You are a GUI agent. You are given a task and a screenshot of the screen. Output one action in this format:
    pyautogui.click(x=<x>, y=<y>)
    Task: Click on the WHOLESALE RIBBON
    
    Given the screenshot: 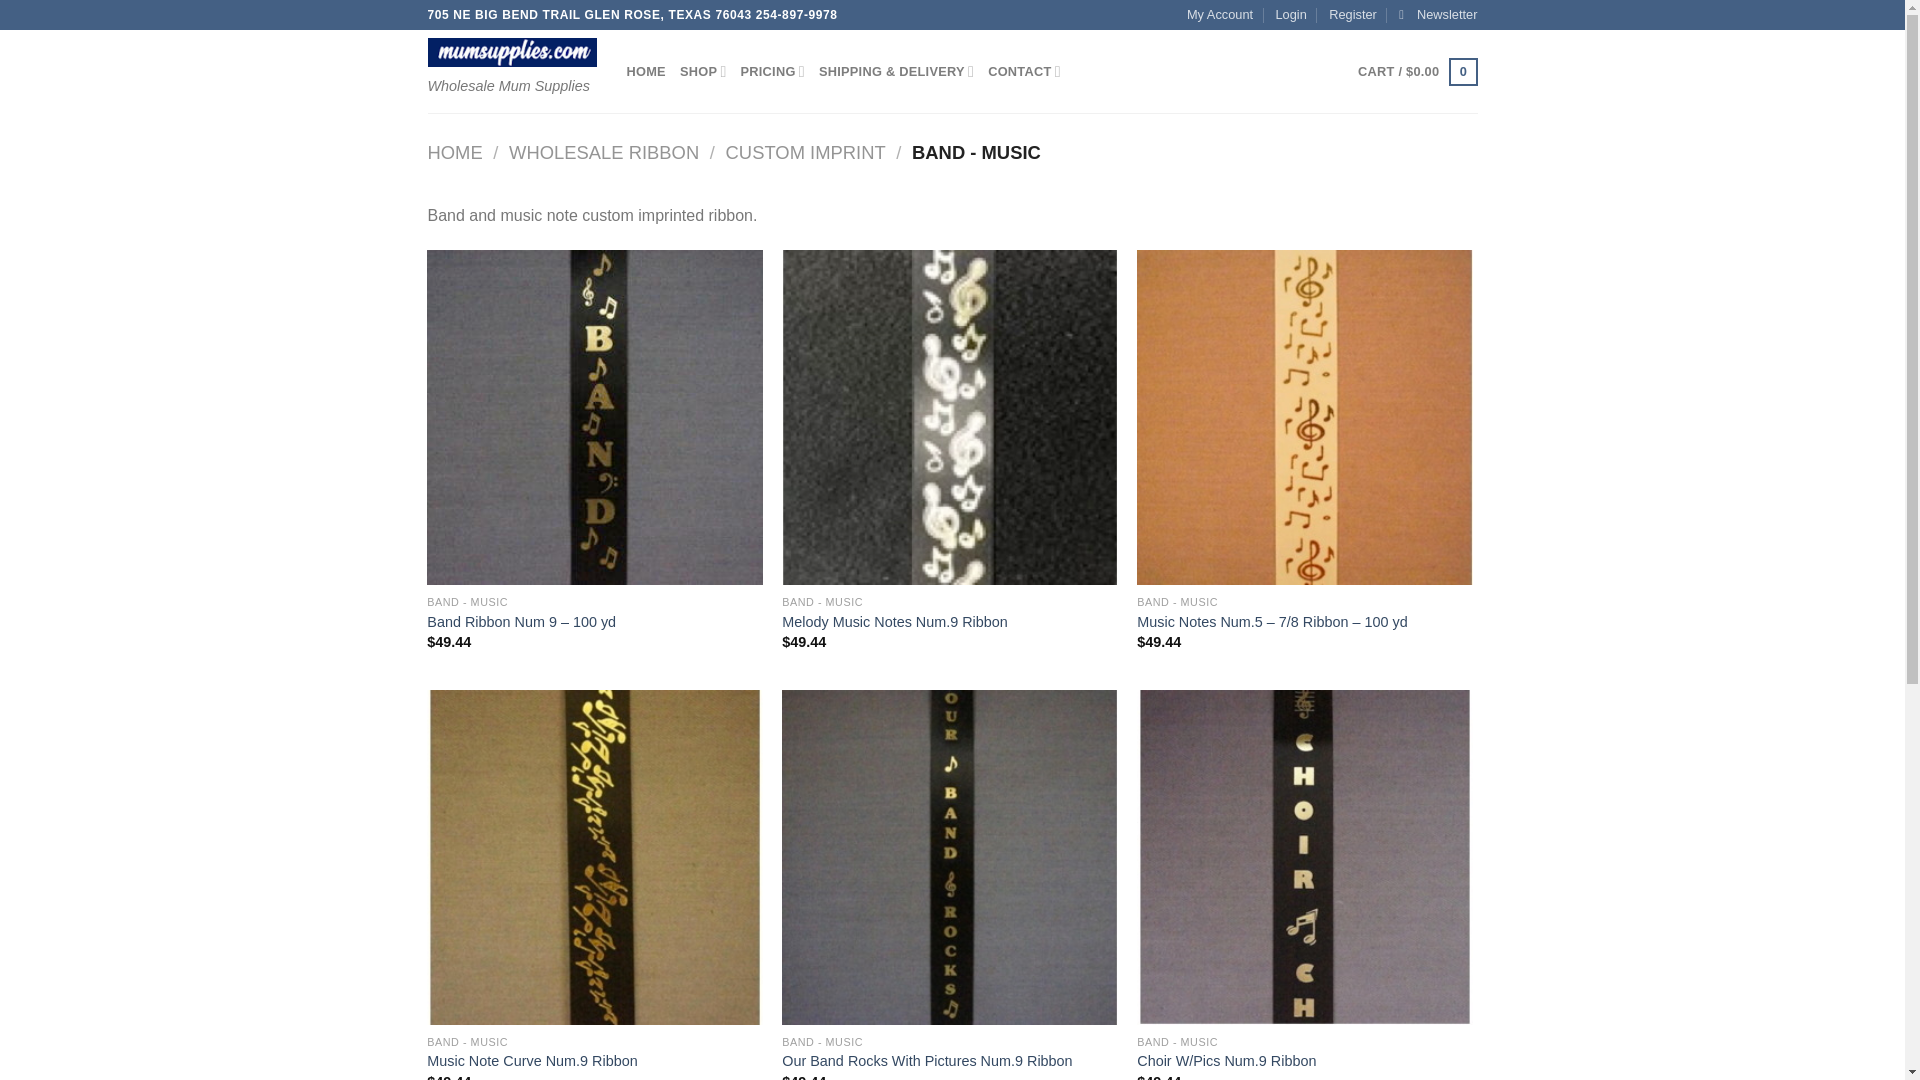 What is the action you would take?
    pyautogui.click(x=603, y=152)
    